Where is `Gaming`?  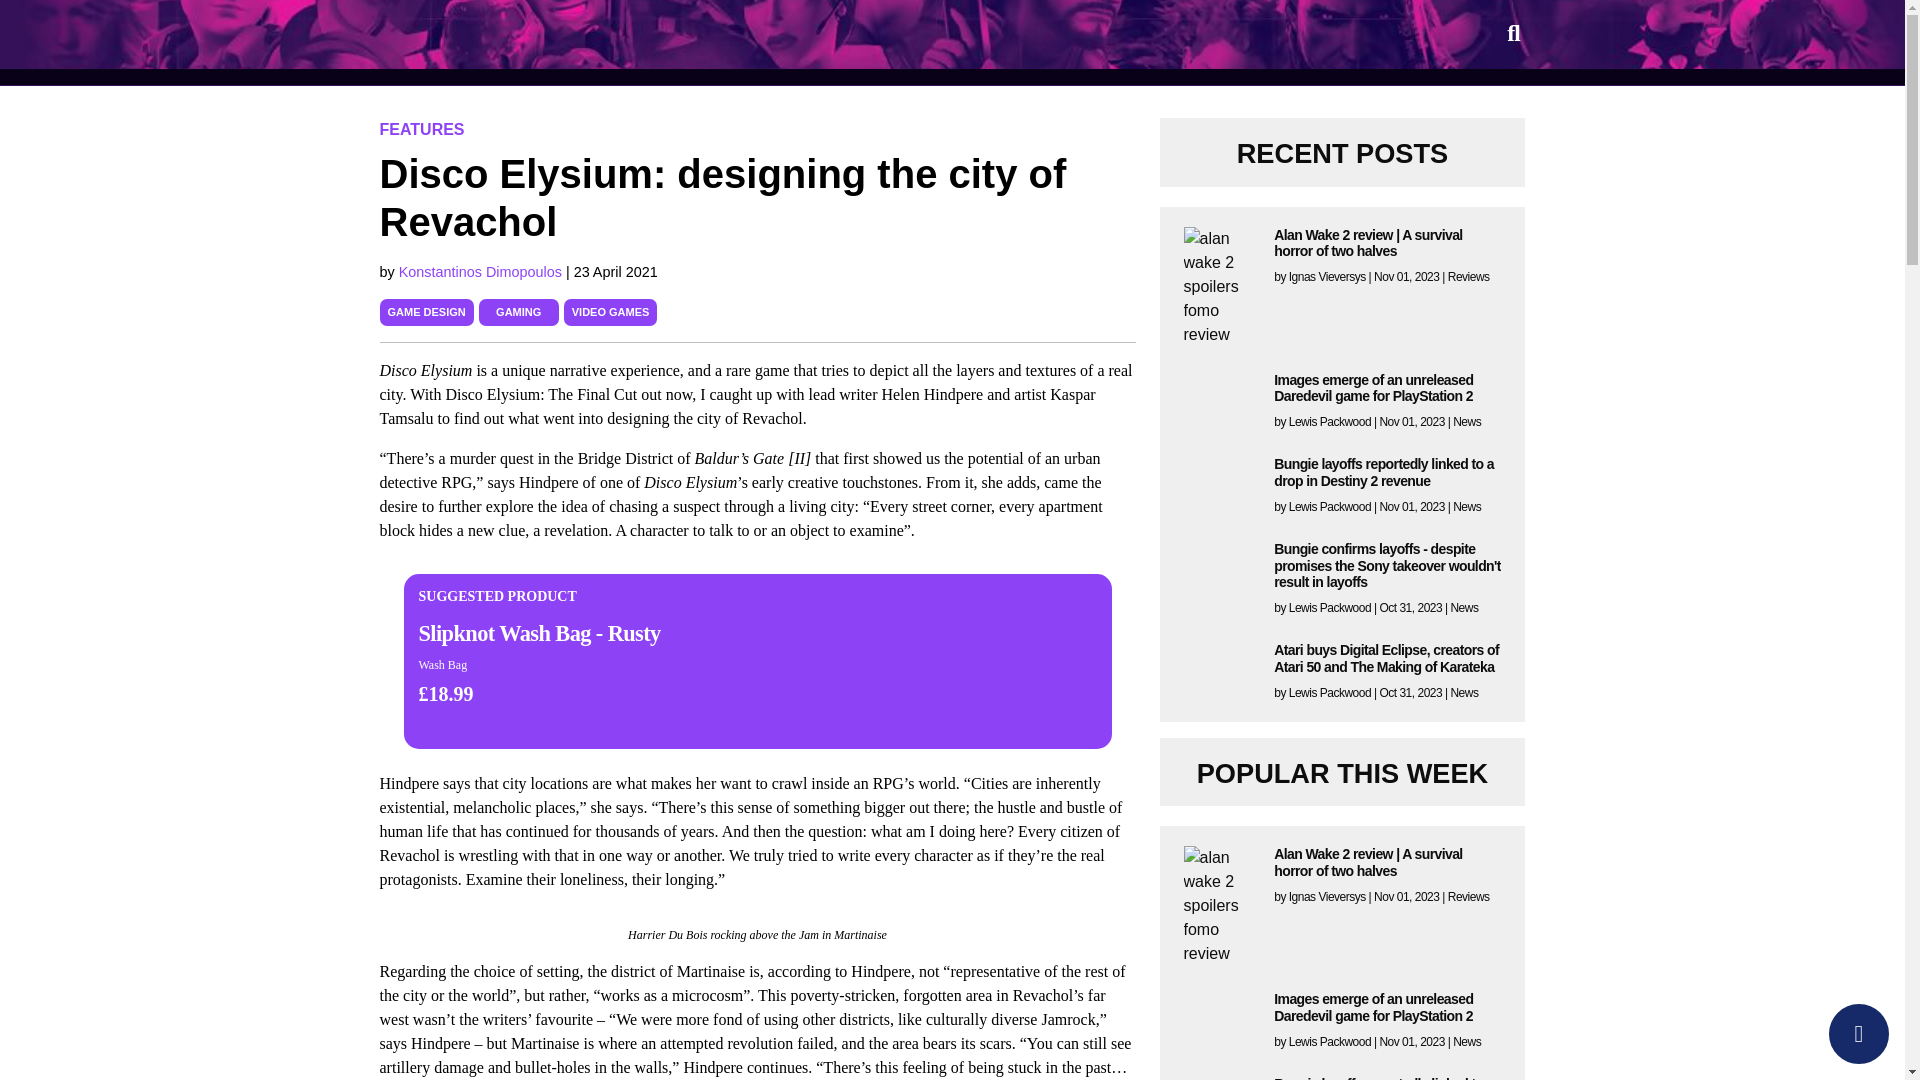 Gaming is located at coordinates (518, 311).